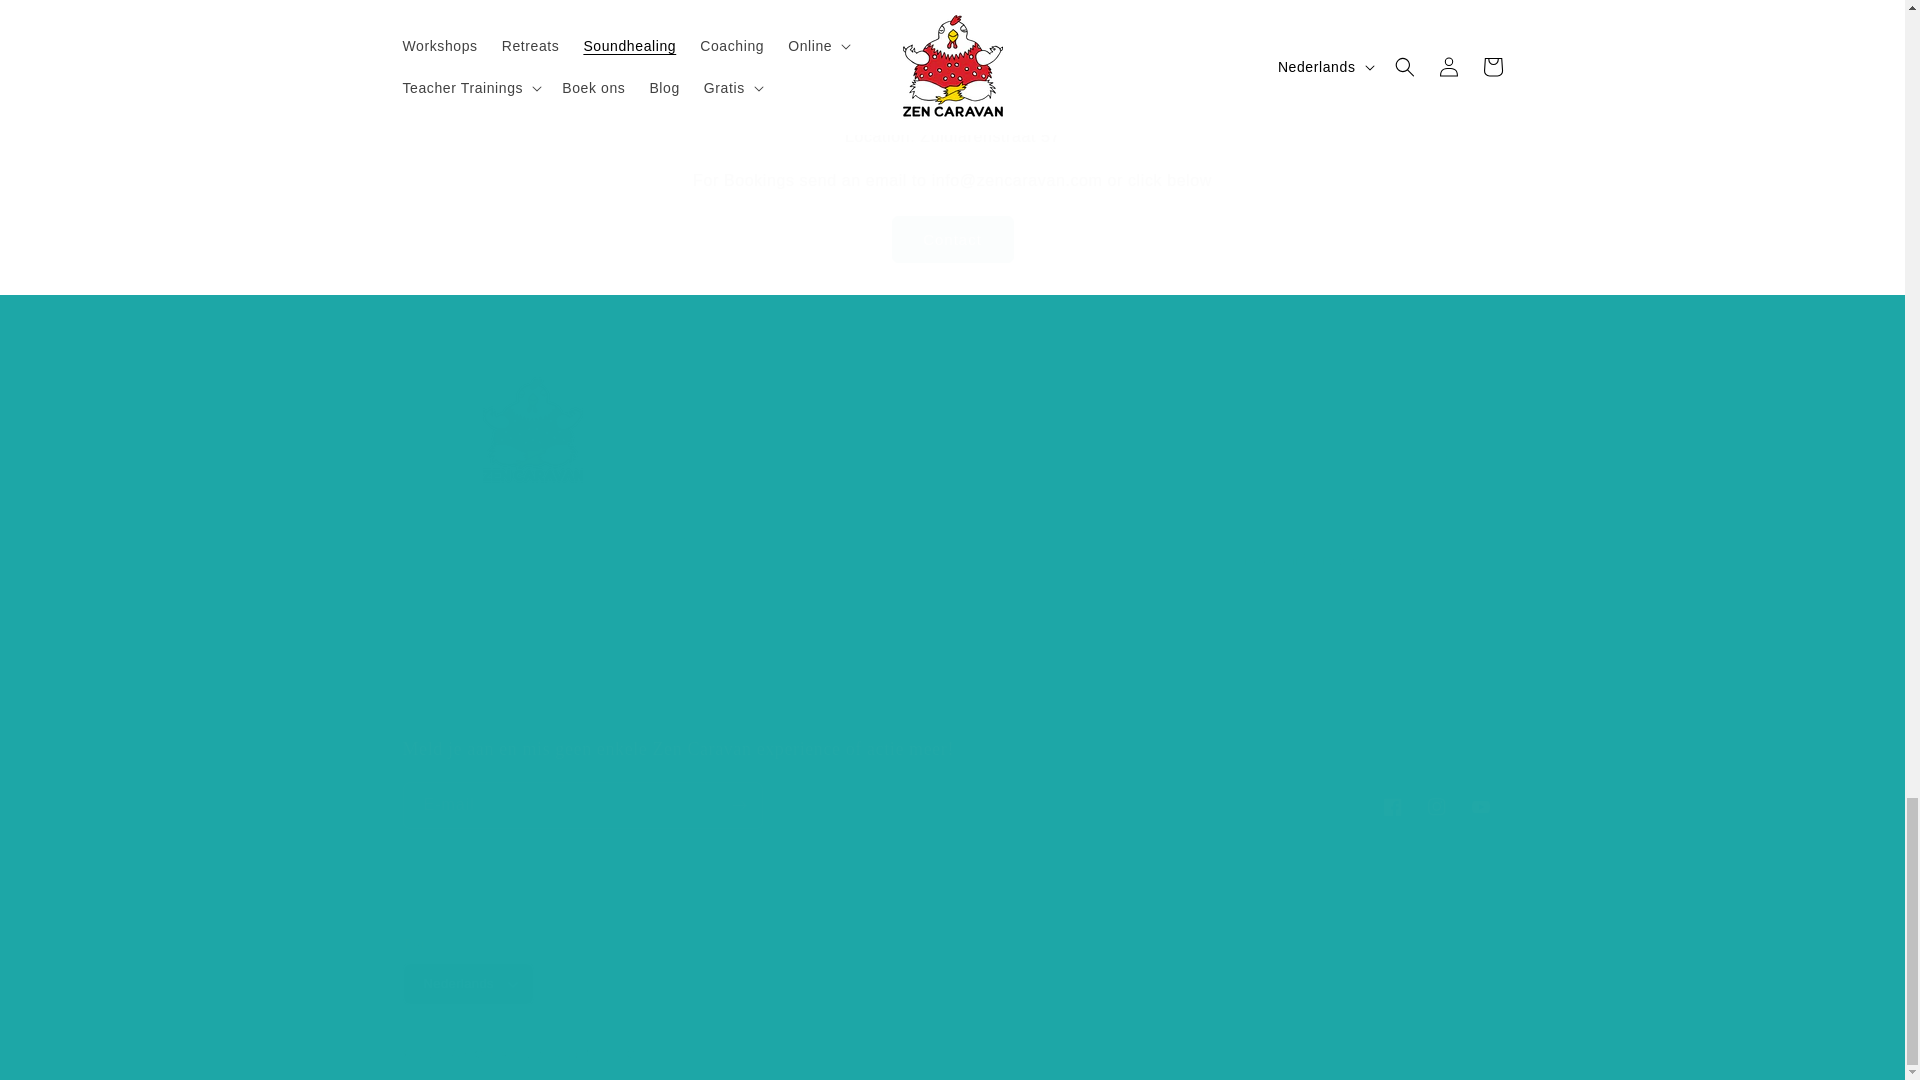  I want to click on Boek ons, so click(1309, 559).